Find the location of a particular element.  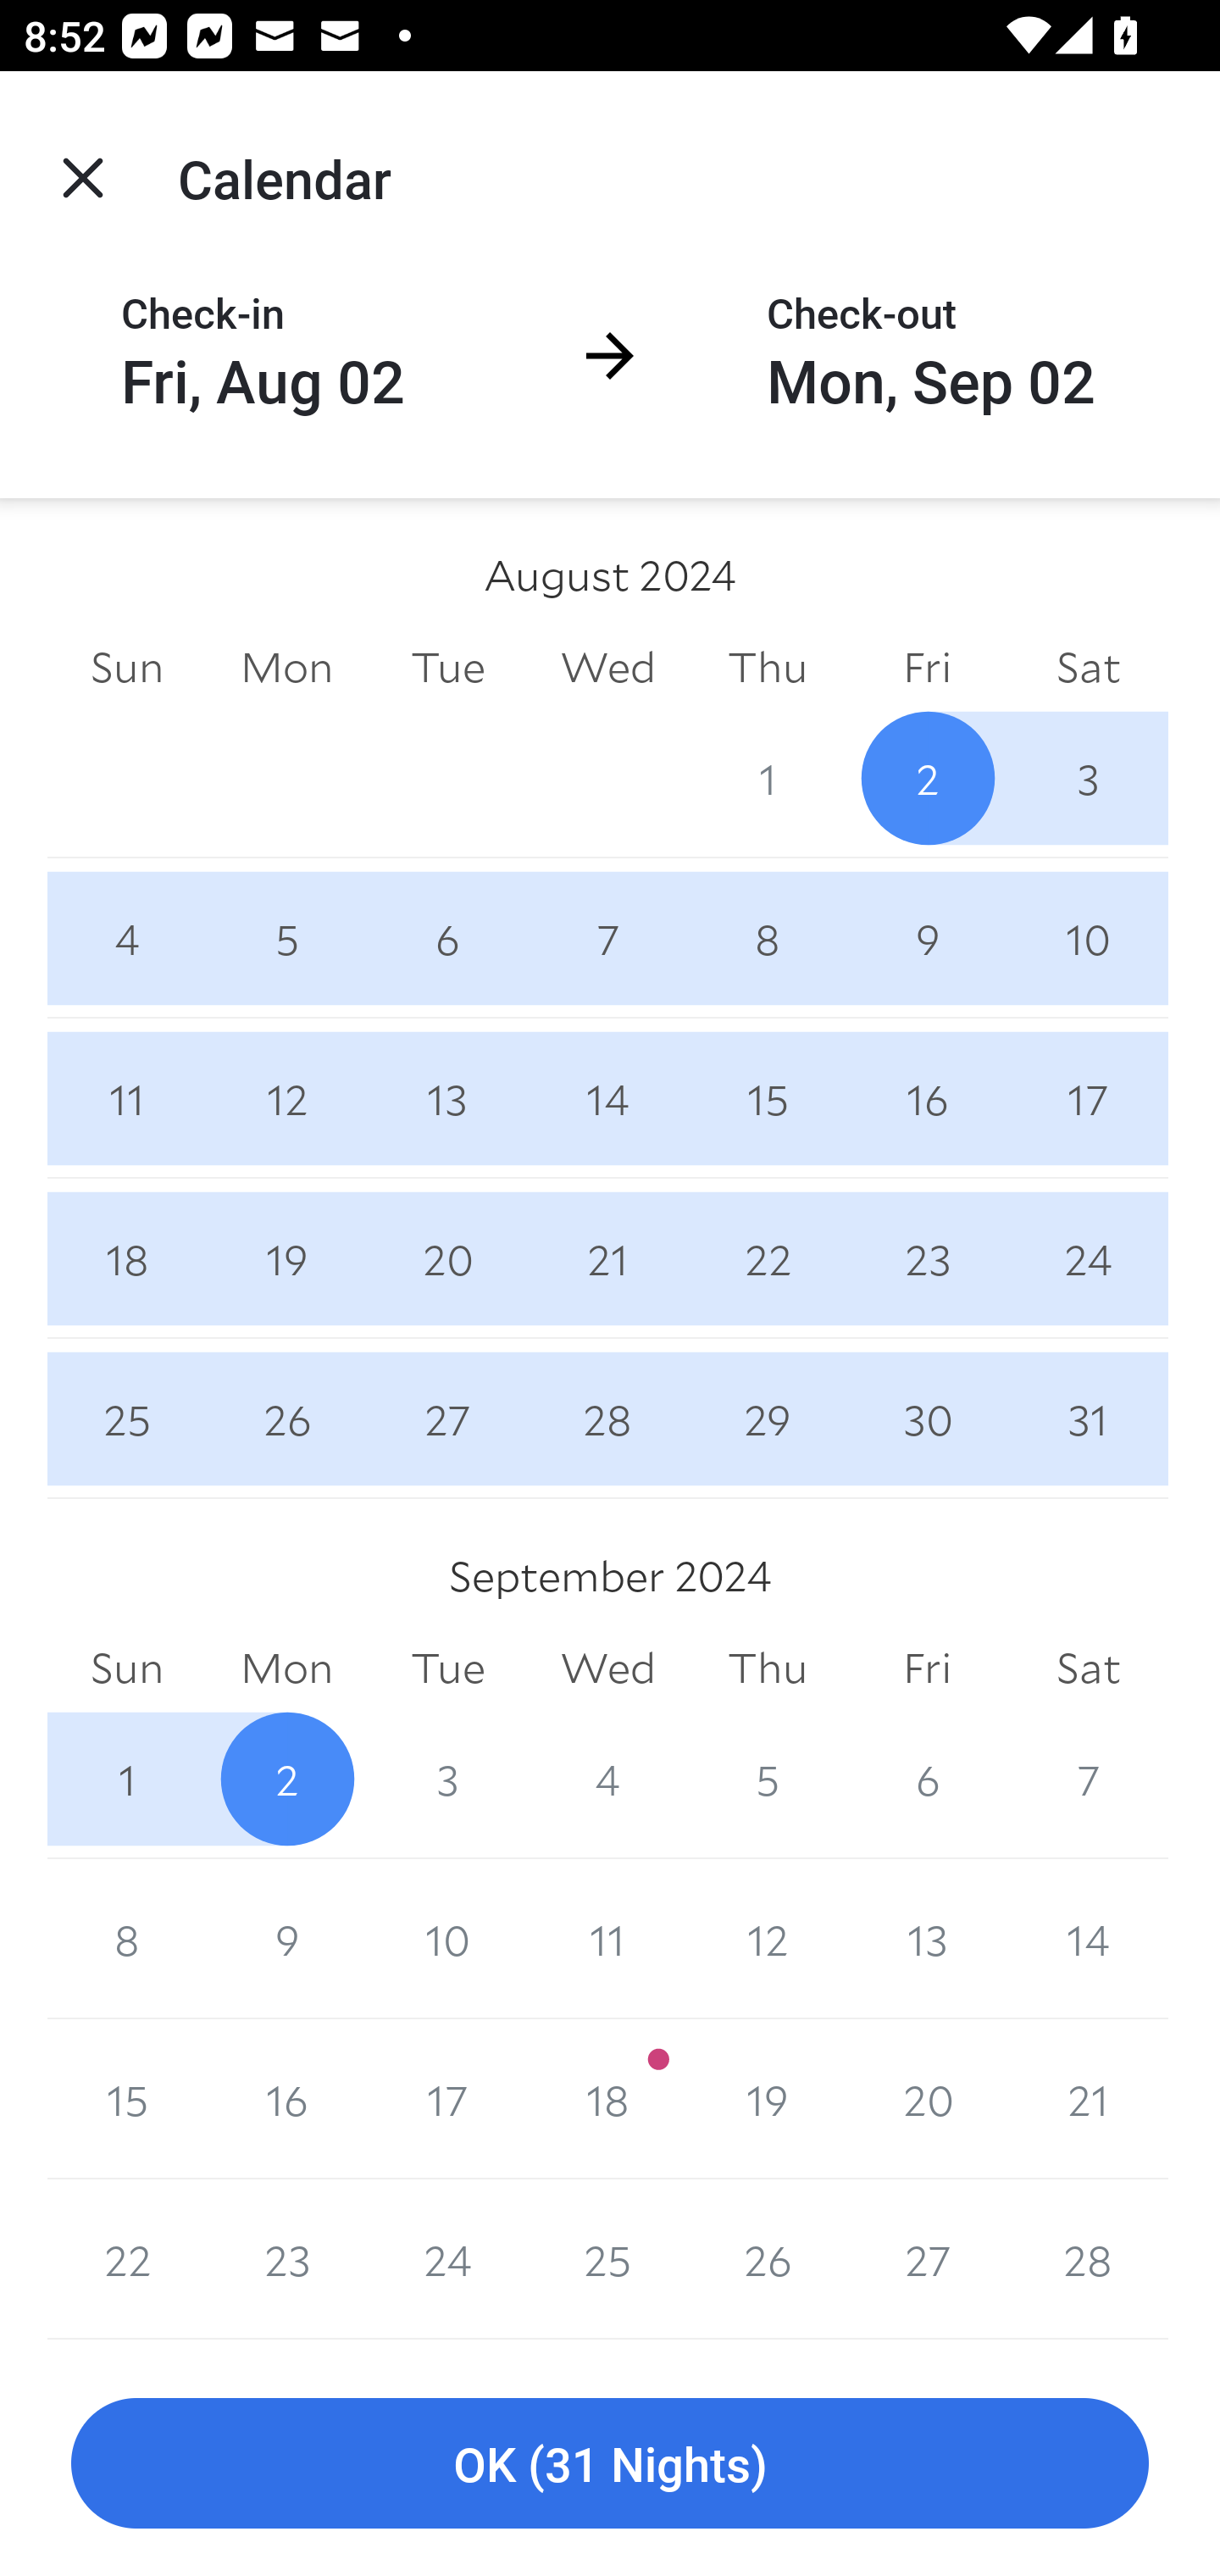

8 8 August 2024 is located at coordinates (768, 937).